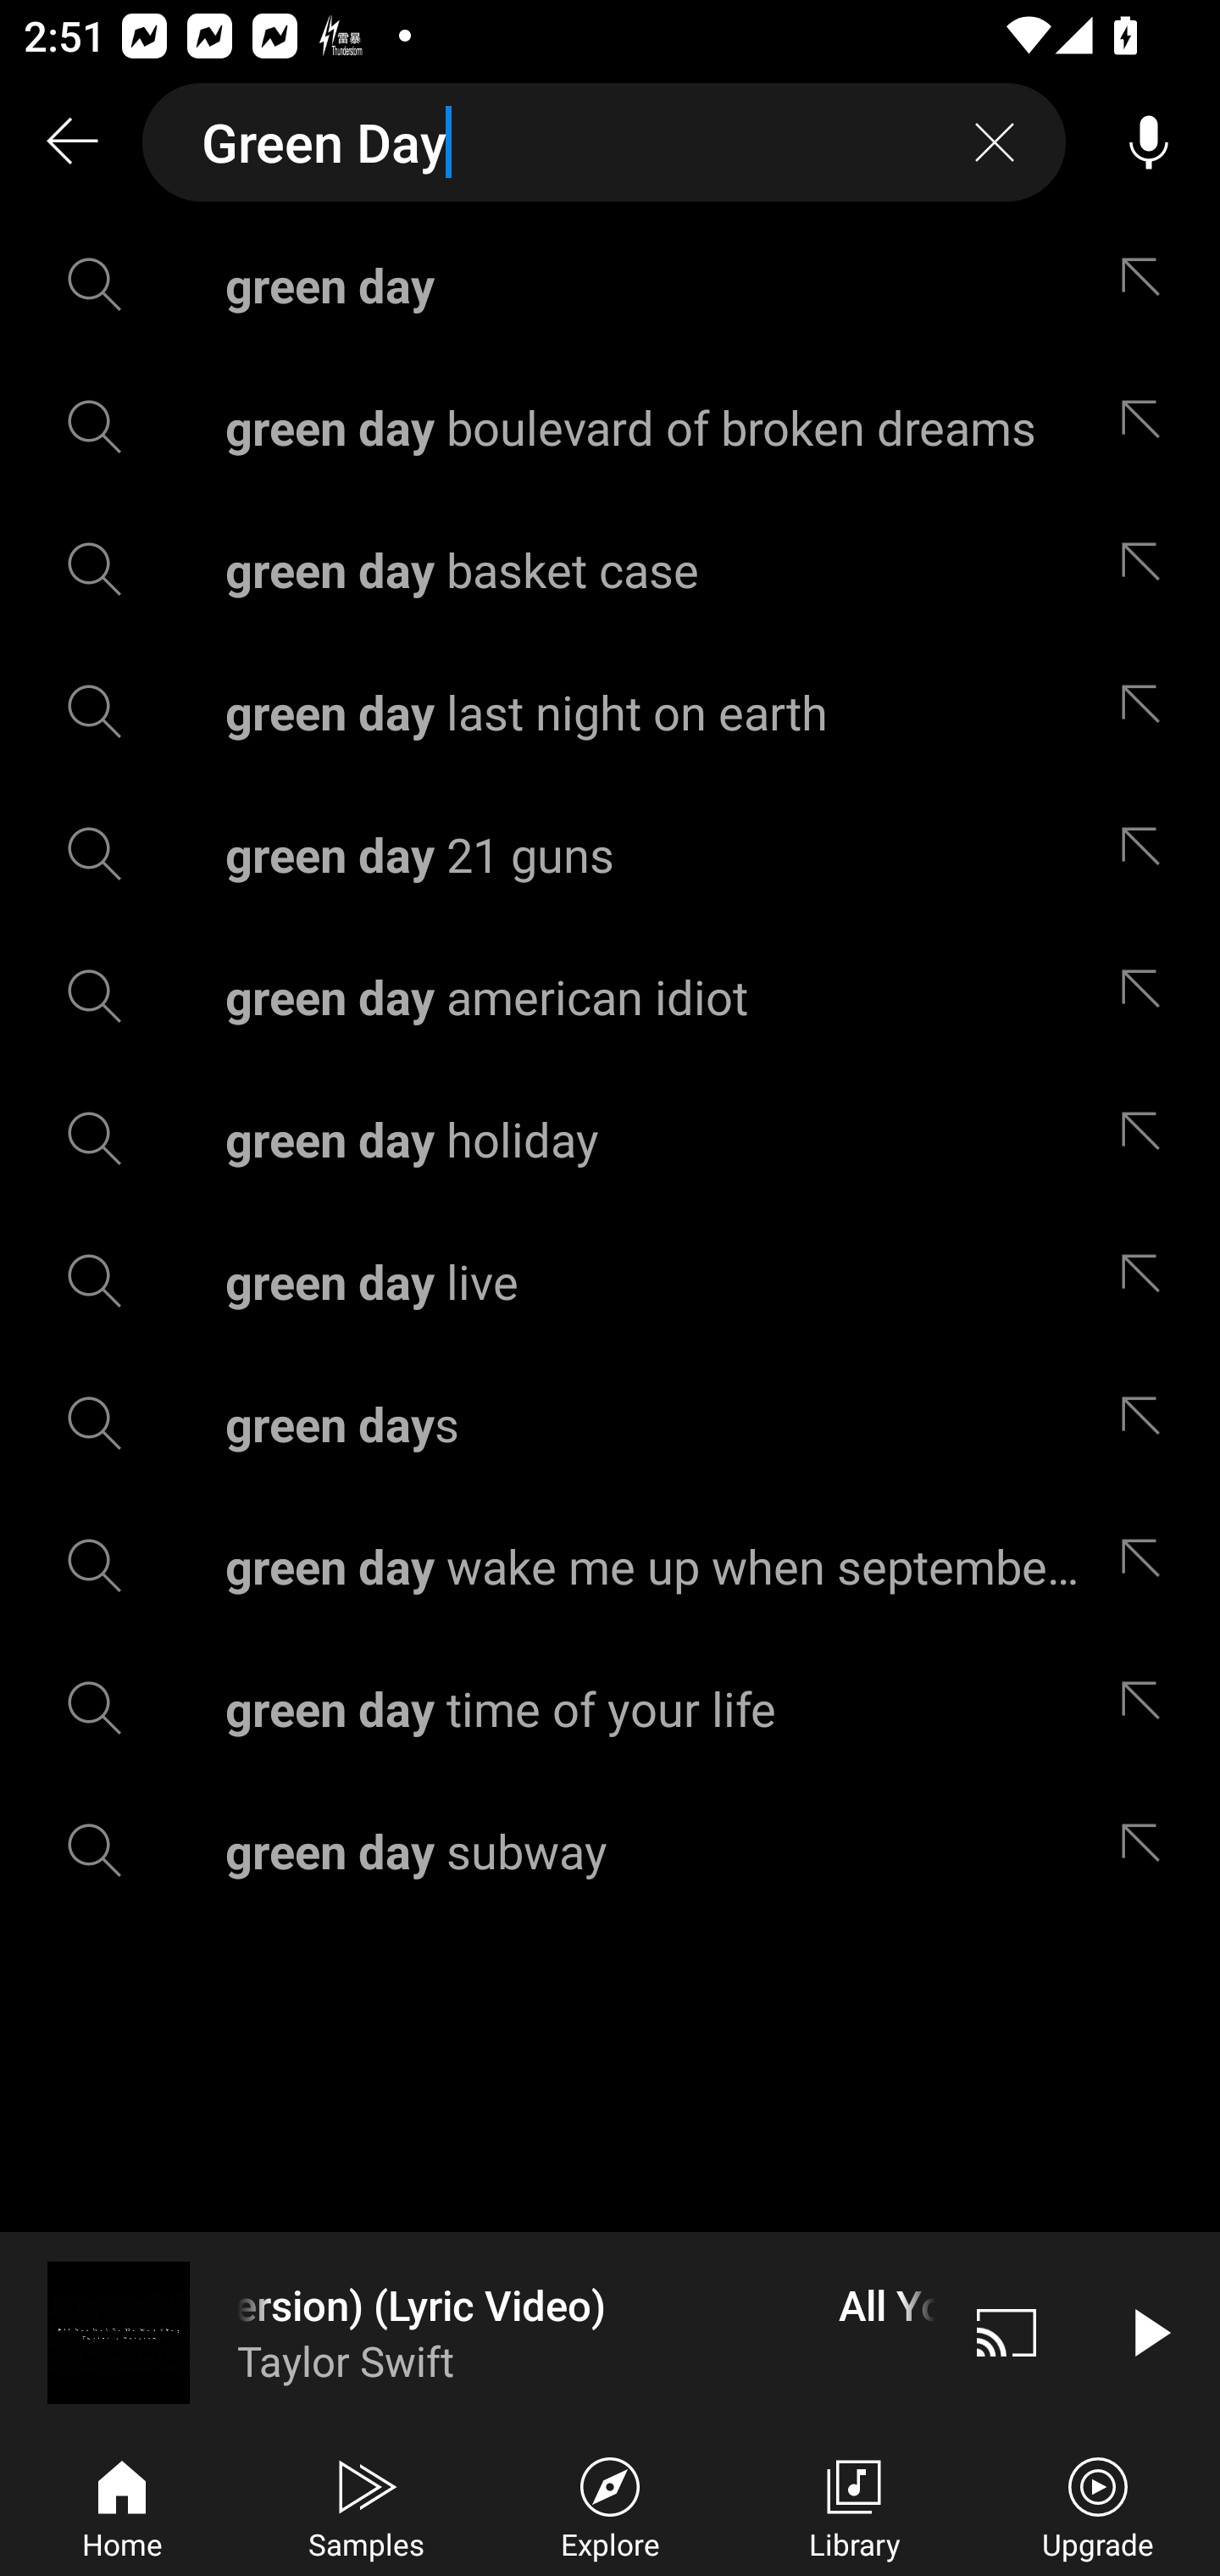  Describe the element at coordinates (1148, 1708) in the screenshot. I see `Edit suggestion green day time of your life` at that location.